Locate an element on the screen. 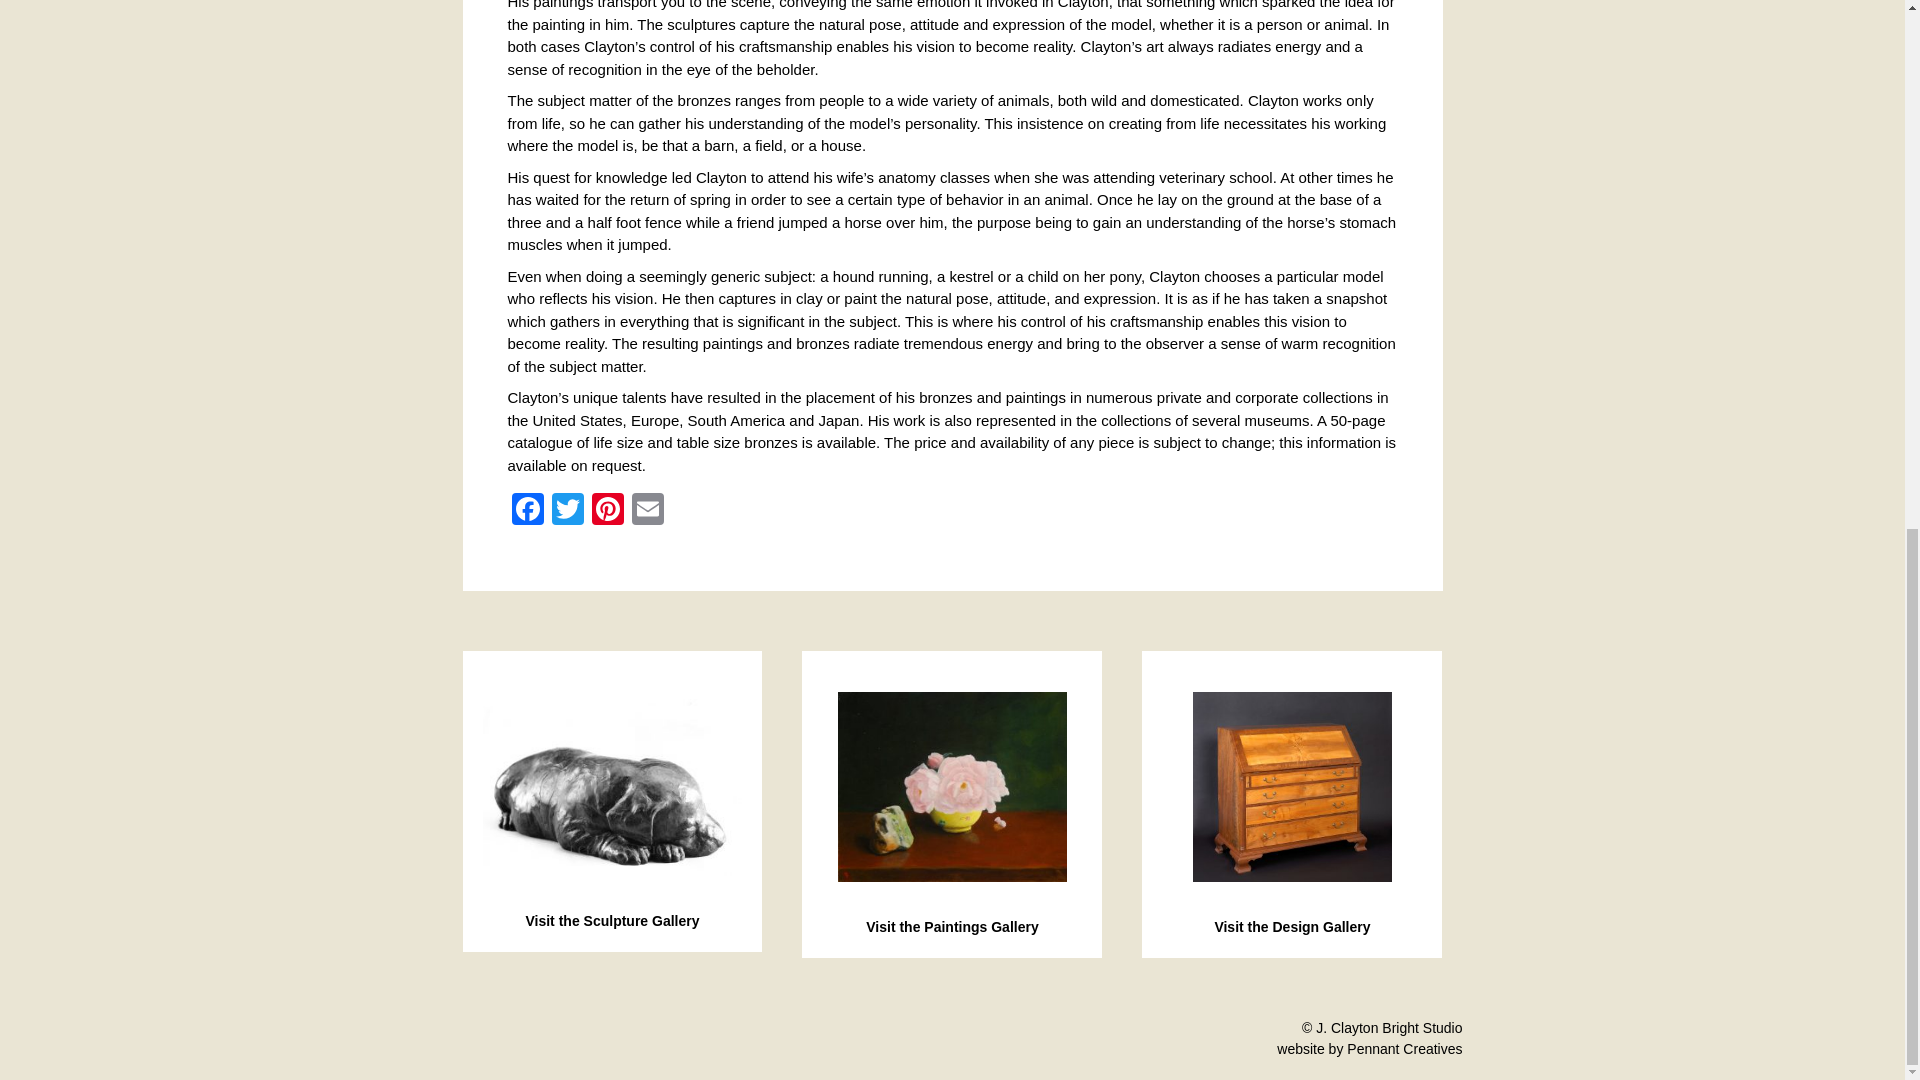  Visit the Sculpture Gallery is located at coordinates (611, 931).